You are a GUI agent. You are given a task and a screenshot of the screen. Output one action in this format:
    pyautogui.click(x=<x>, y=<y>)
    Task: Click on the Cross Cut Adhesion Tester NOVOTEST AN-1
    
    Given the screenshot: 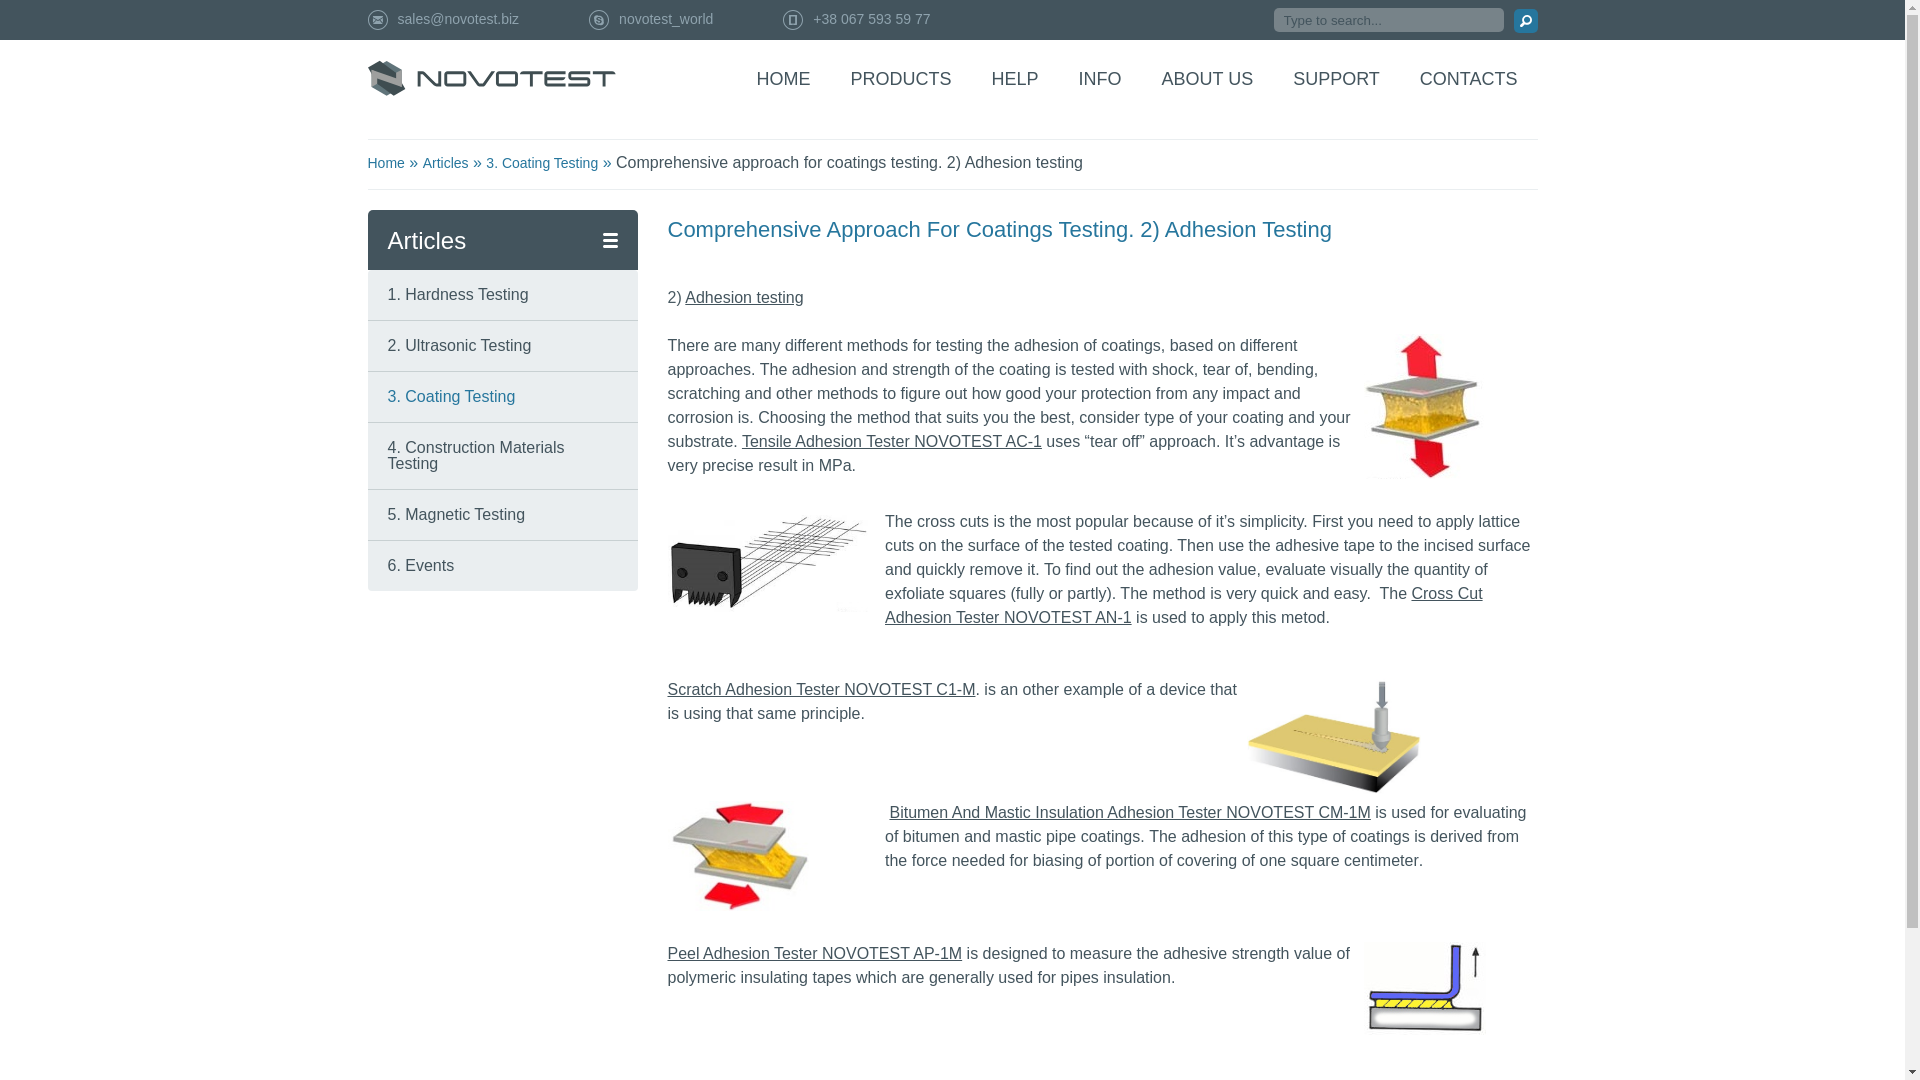 What is the action you would take?
    pyautogui.click(x=1184, y=606)
    